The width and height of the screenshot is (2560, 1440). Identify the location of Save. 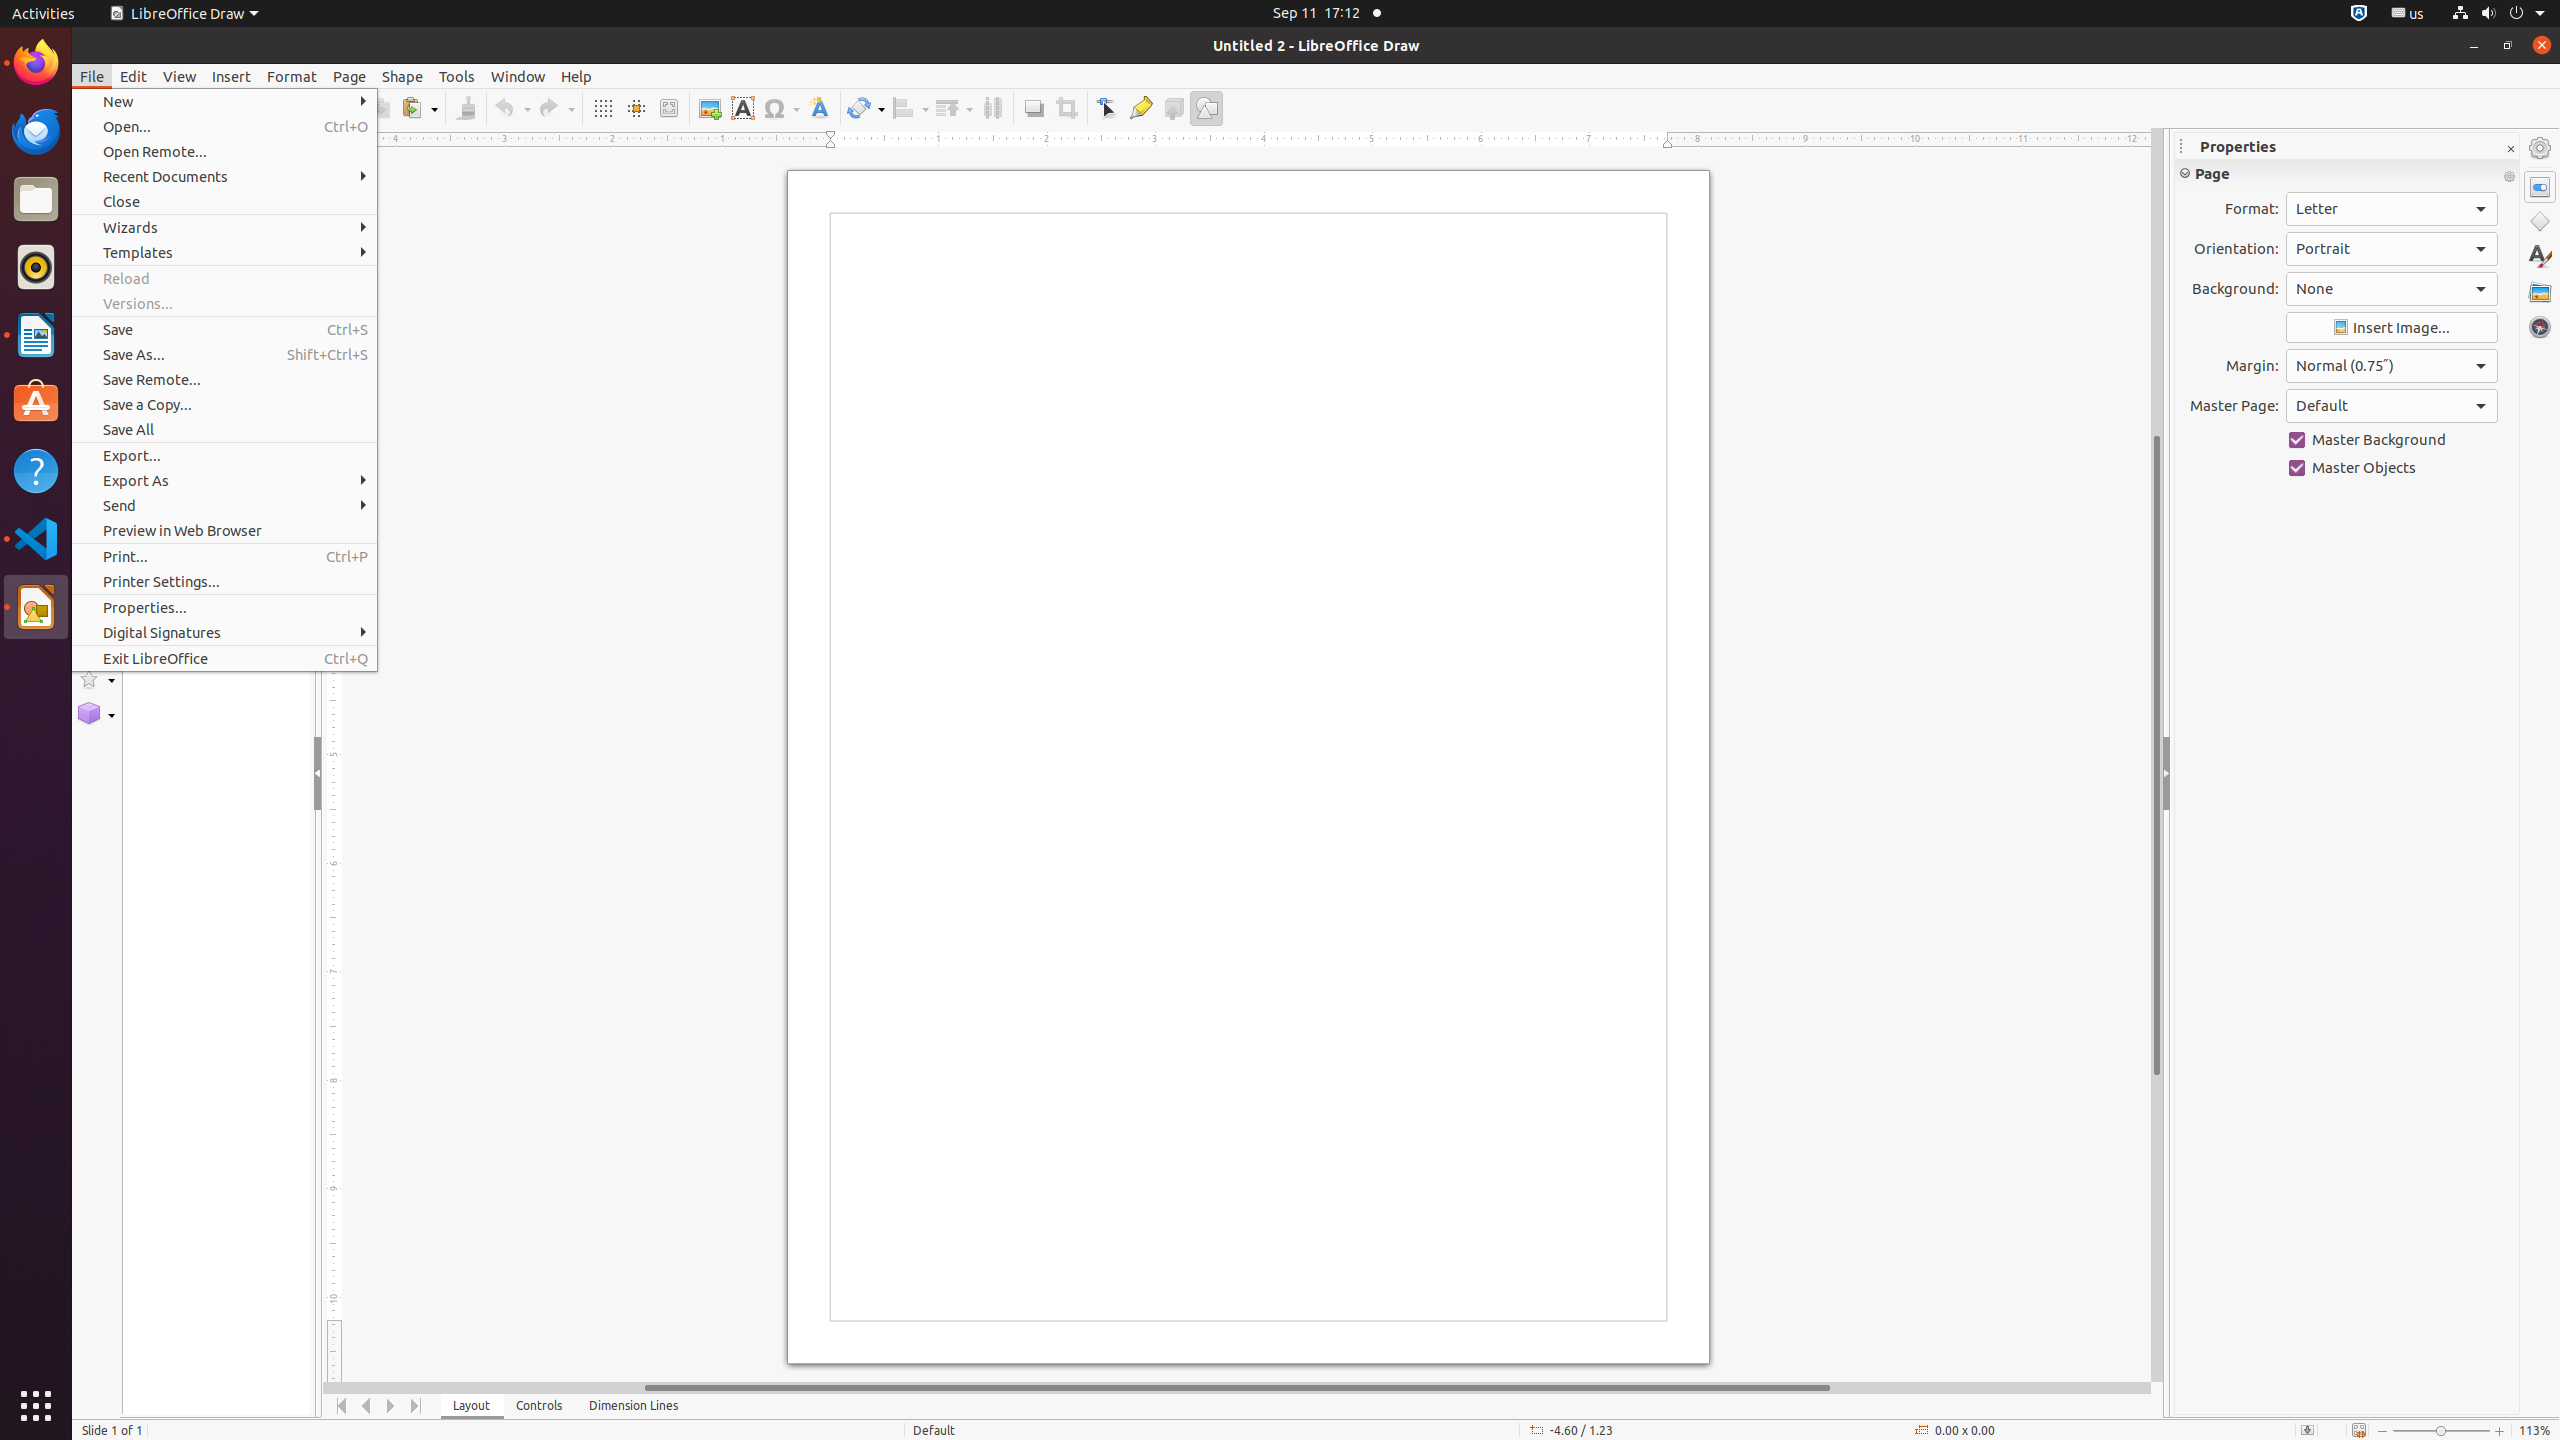
(224, 330).